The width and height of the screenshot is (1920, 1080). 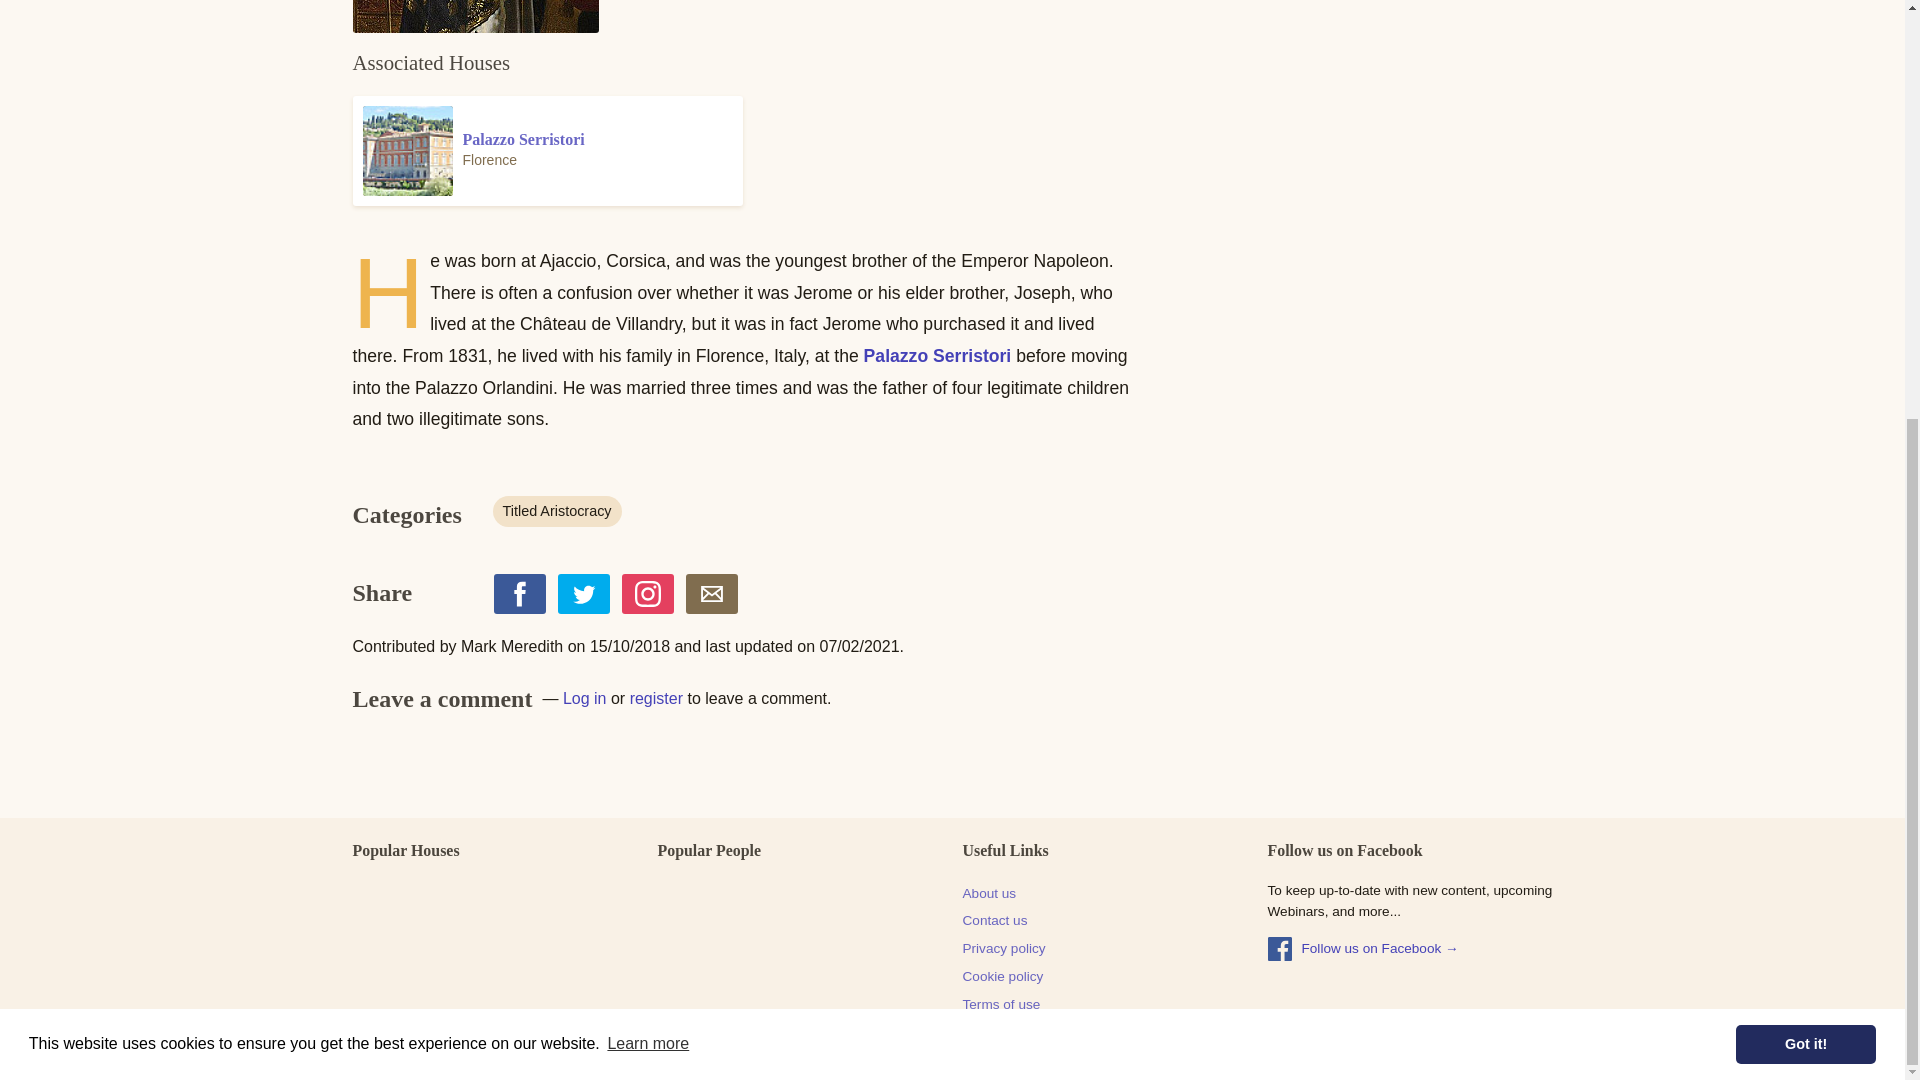 What do you see at coordinates (656, 698) in the screenshot?
I see `register` at bounding box center [656, 698].